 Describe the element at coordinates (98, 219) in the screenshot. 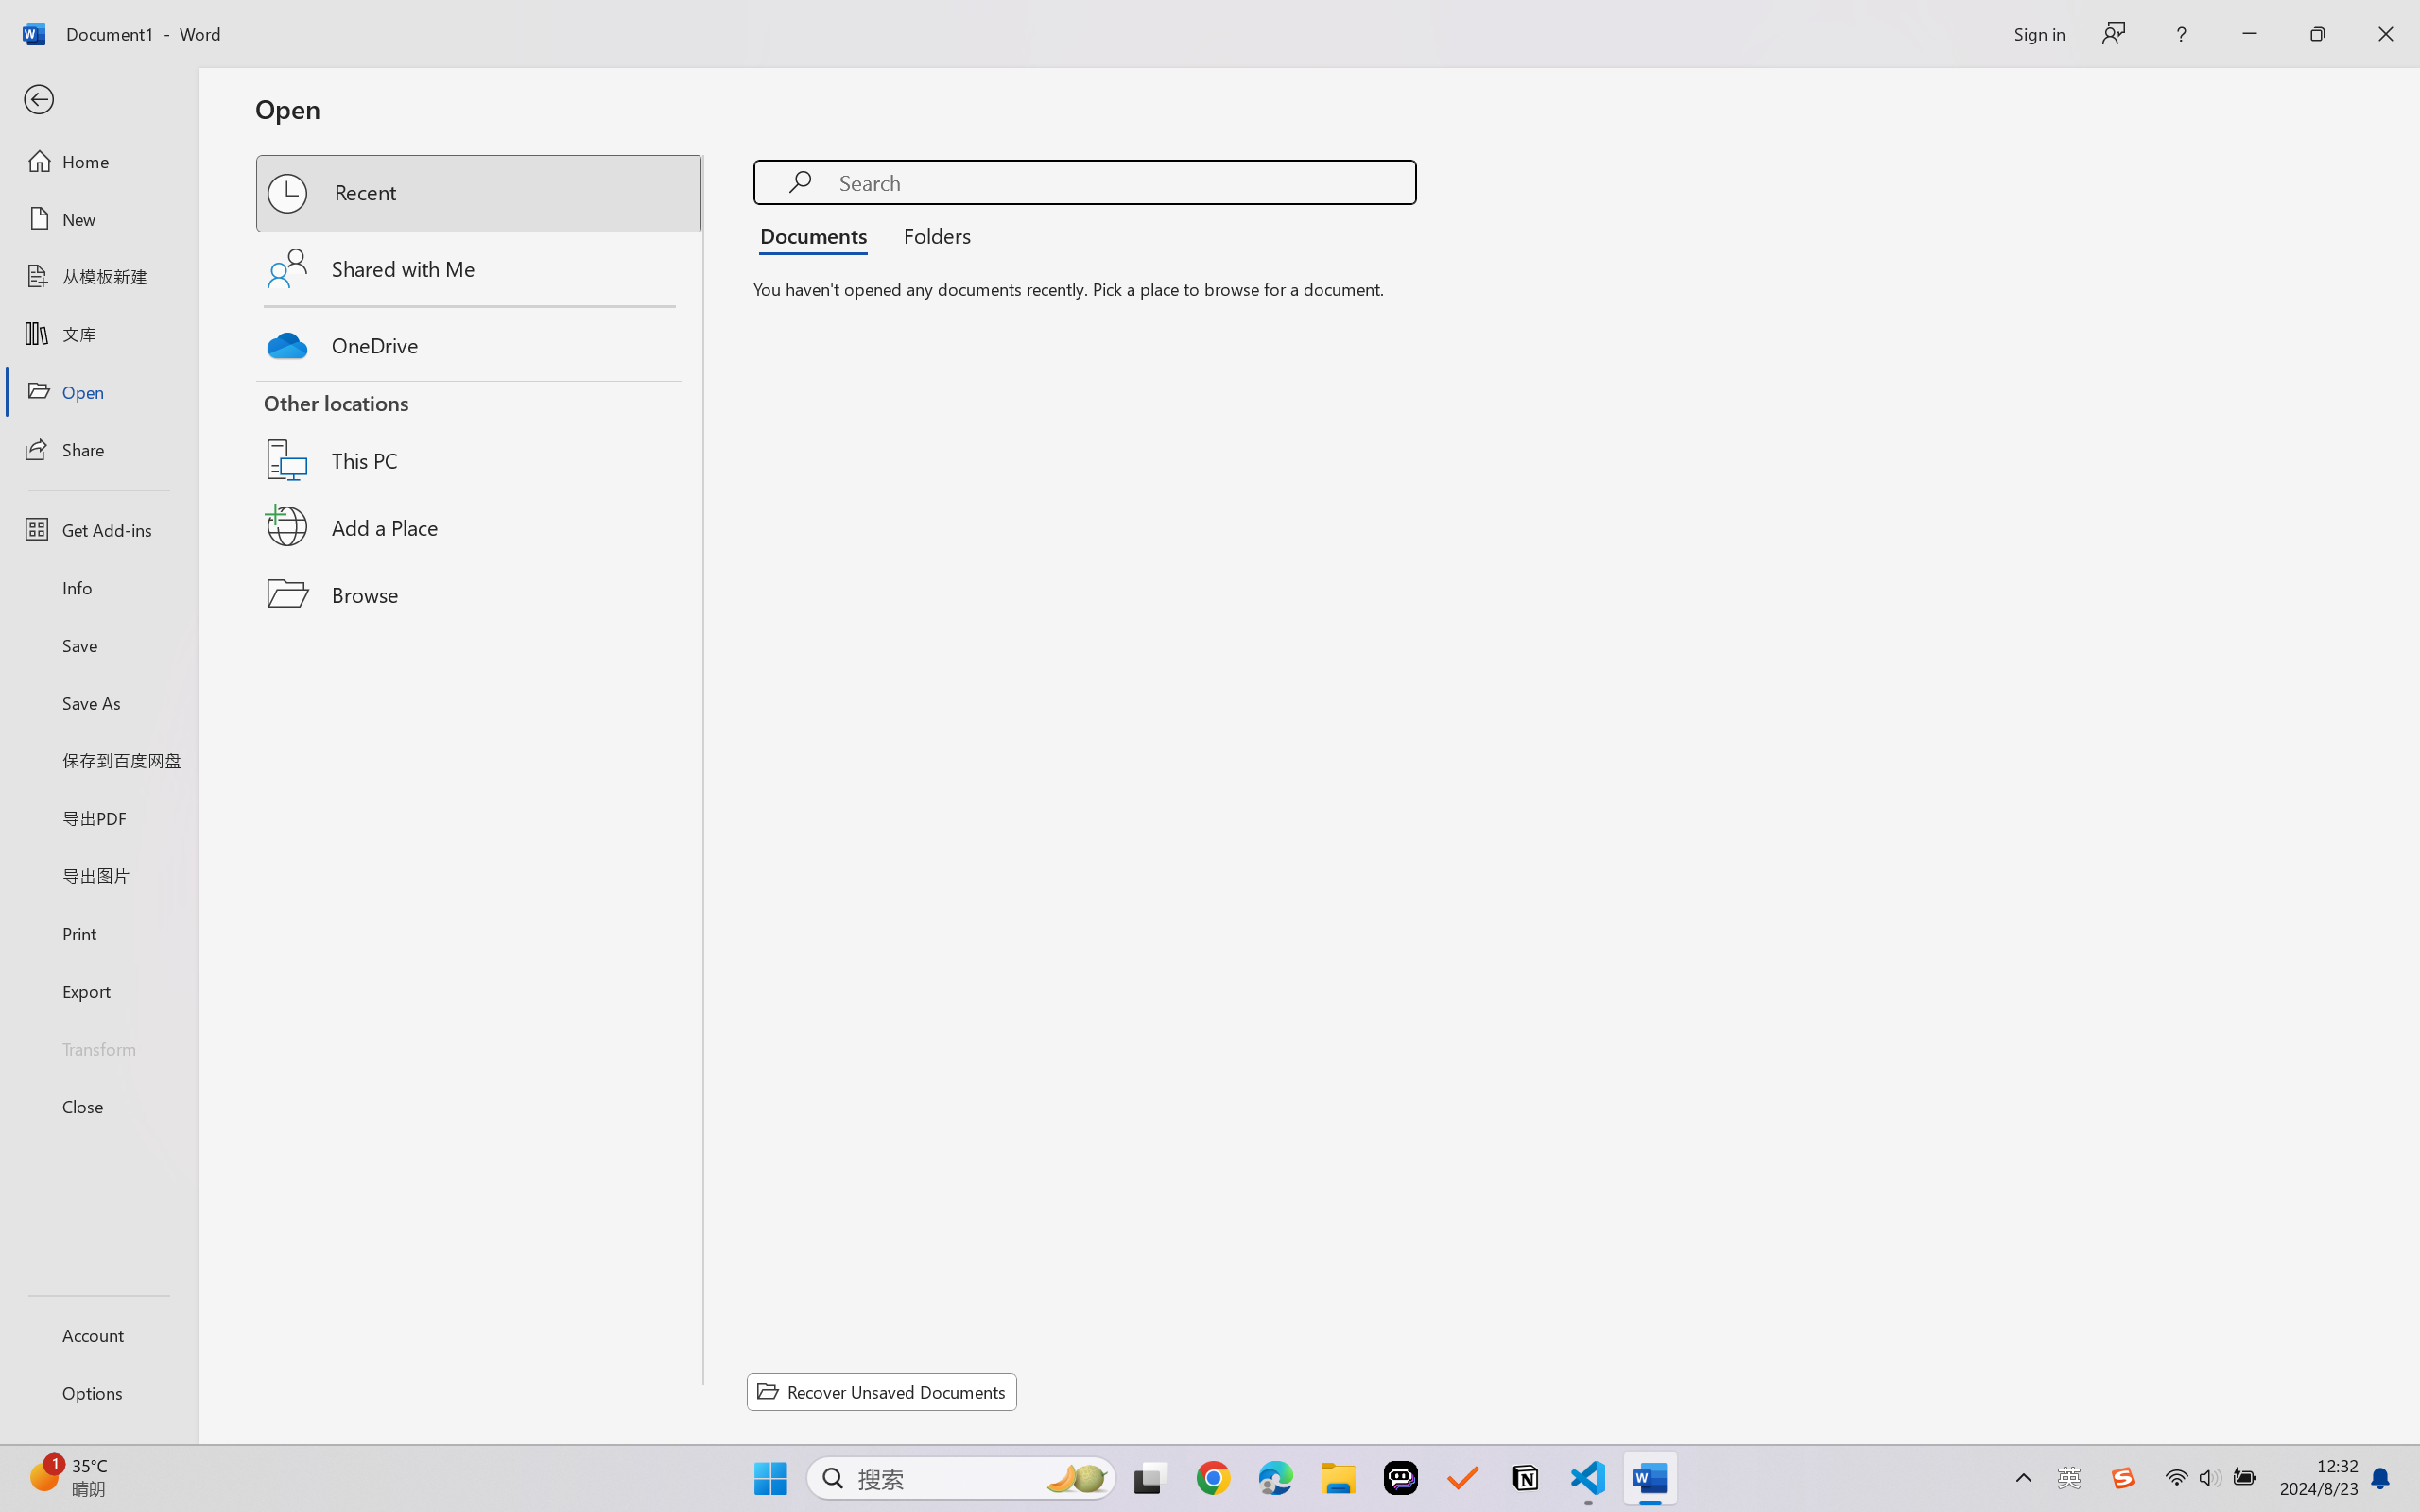

I see `New` at that location.